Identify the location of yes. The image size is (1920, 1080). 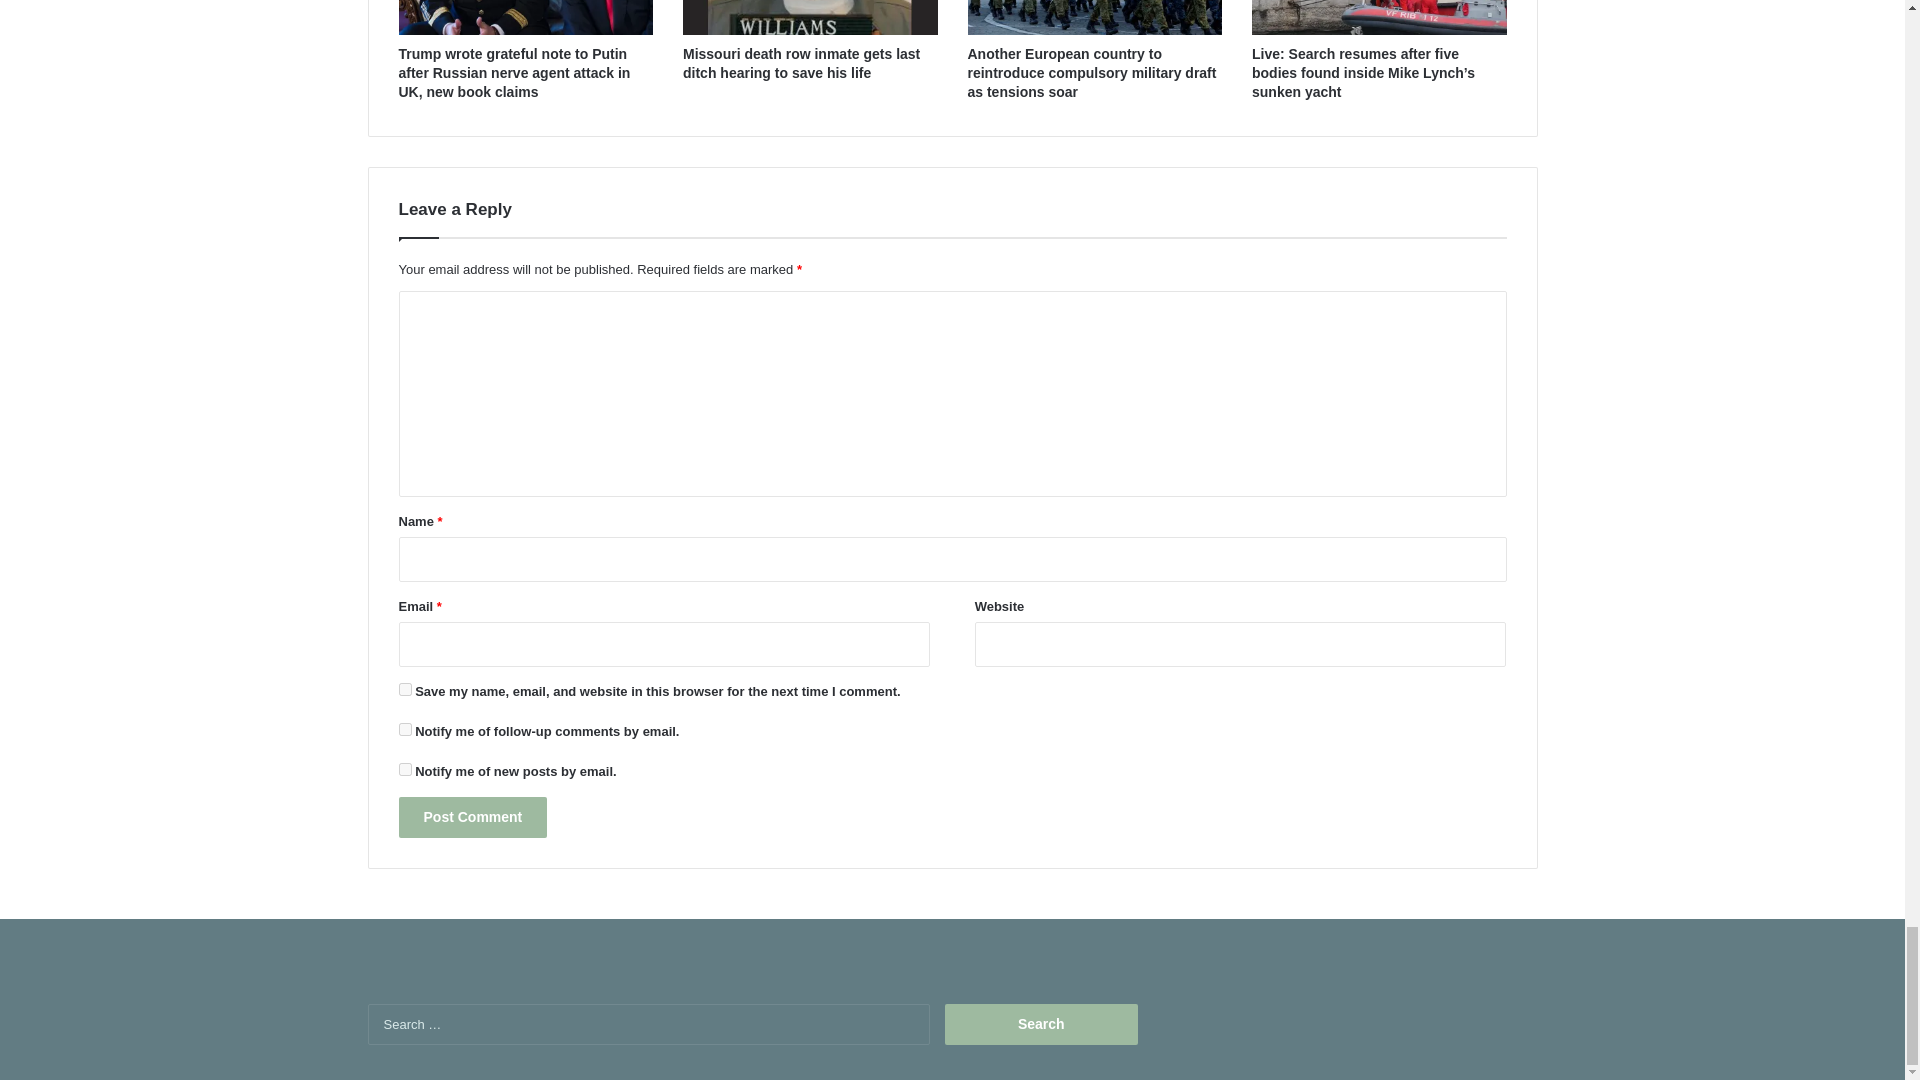
(404, 688).